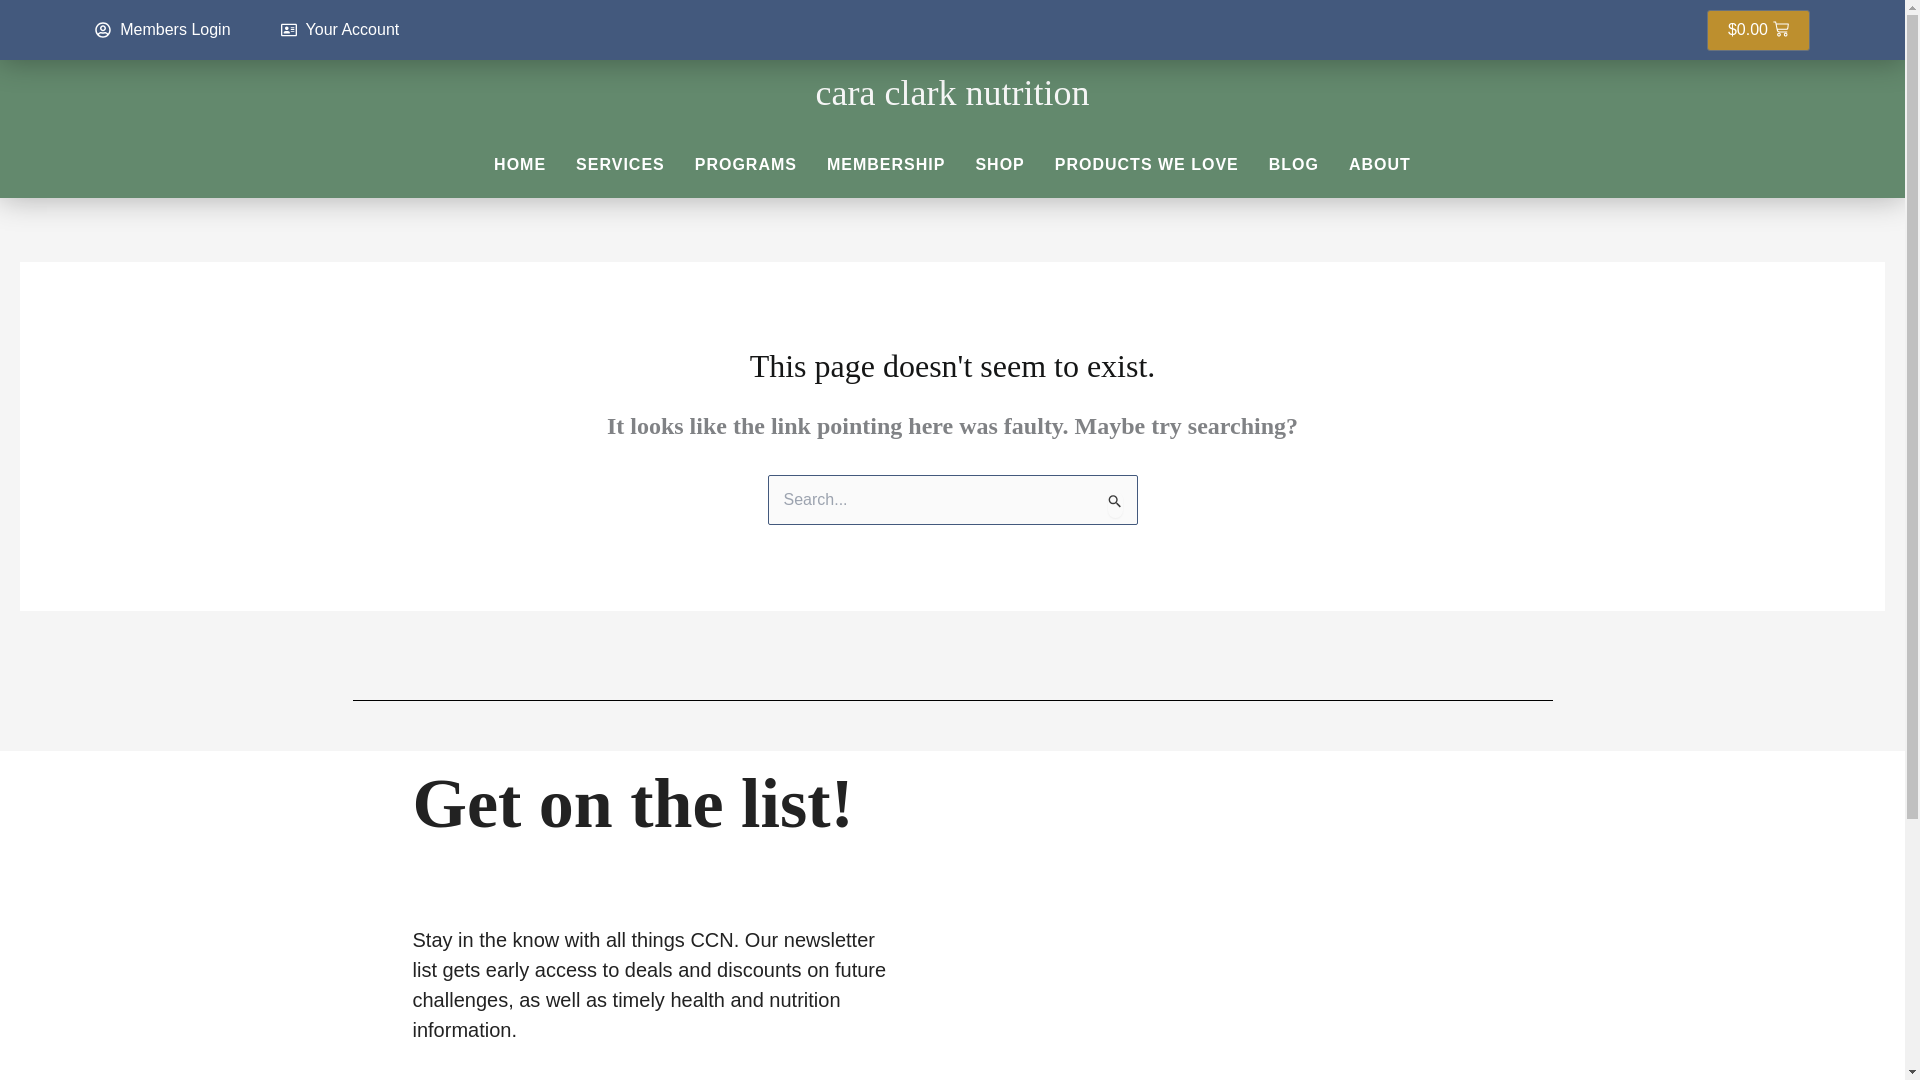 The image size is (1920, 1080). Describe the element at coordinates (620, 164) in the screenshot. I see `SERVICES` at that location.